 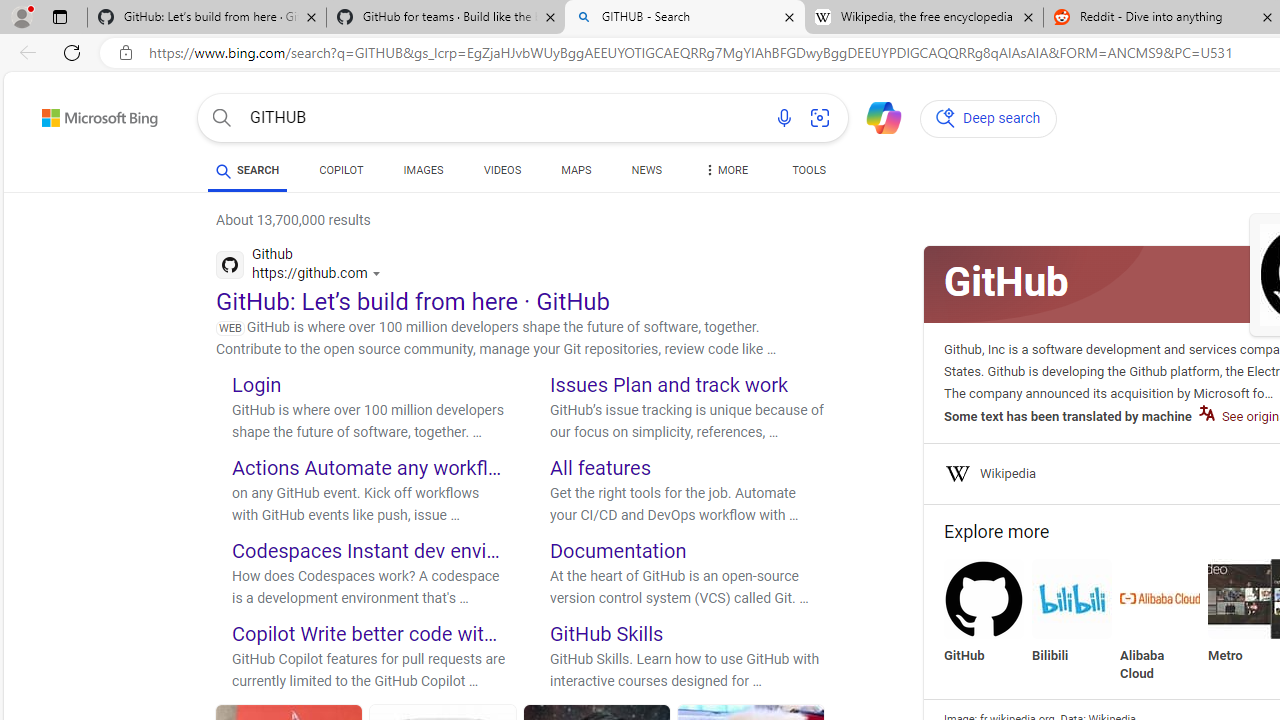 I want to click on All features, so click(x=600, y=468).